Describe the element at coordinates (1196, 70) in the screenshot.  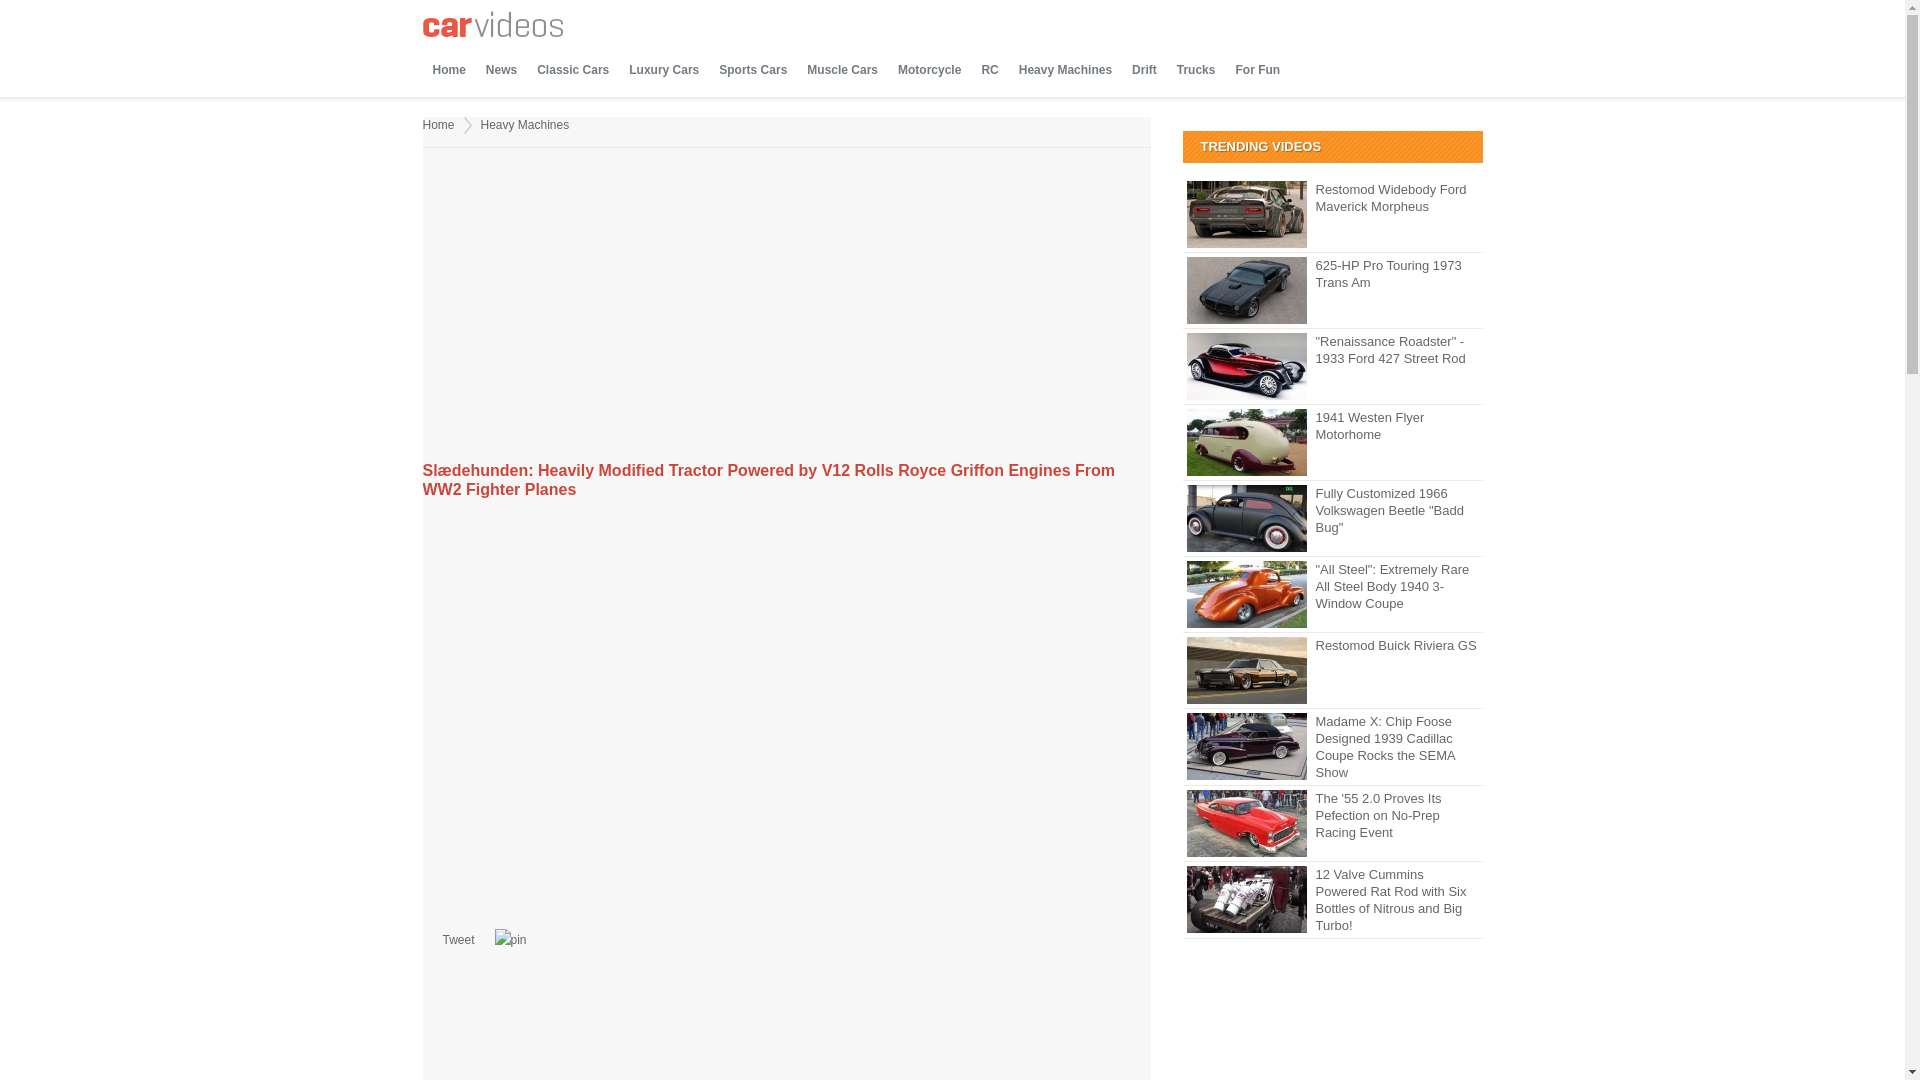
I see `Trucks` at that location.